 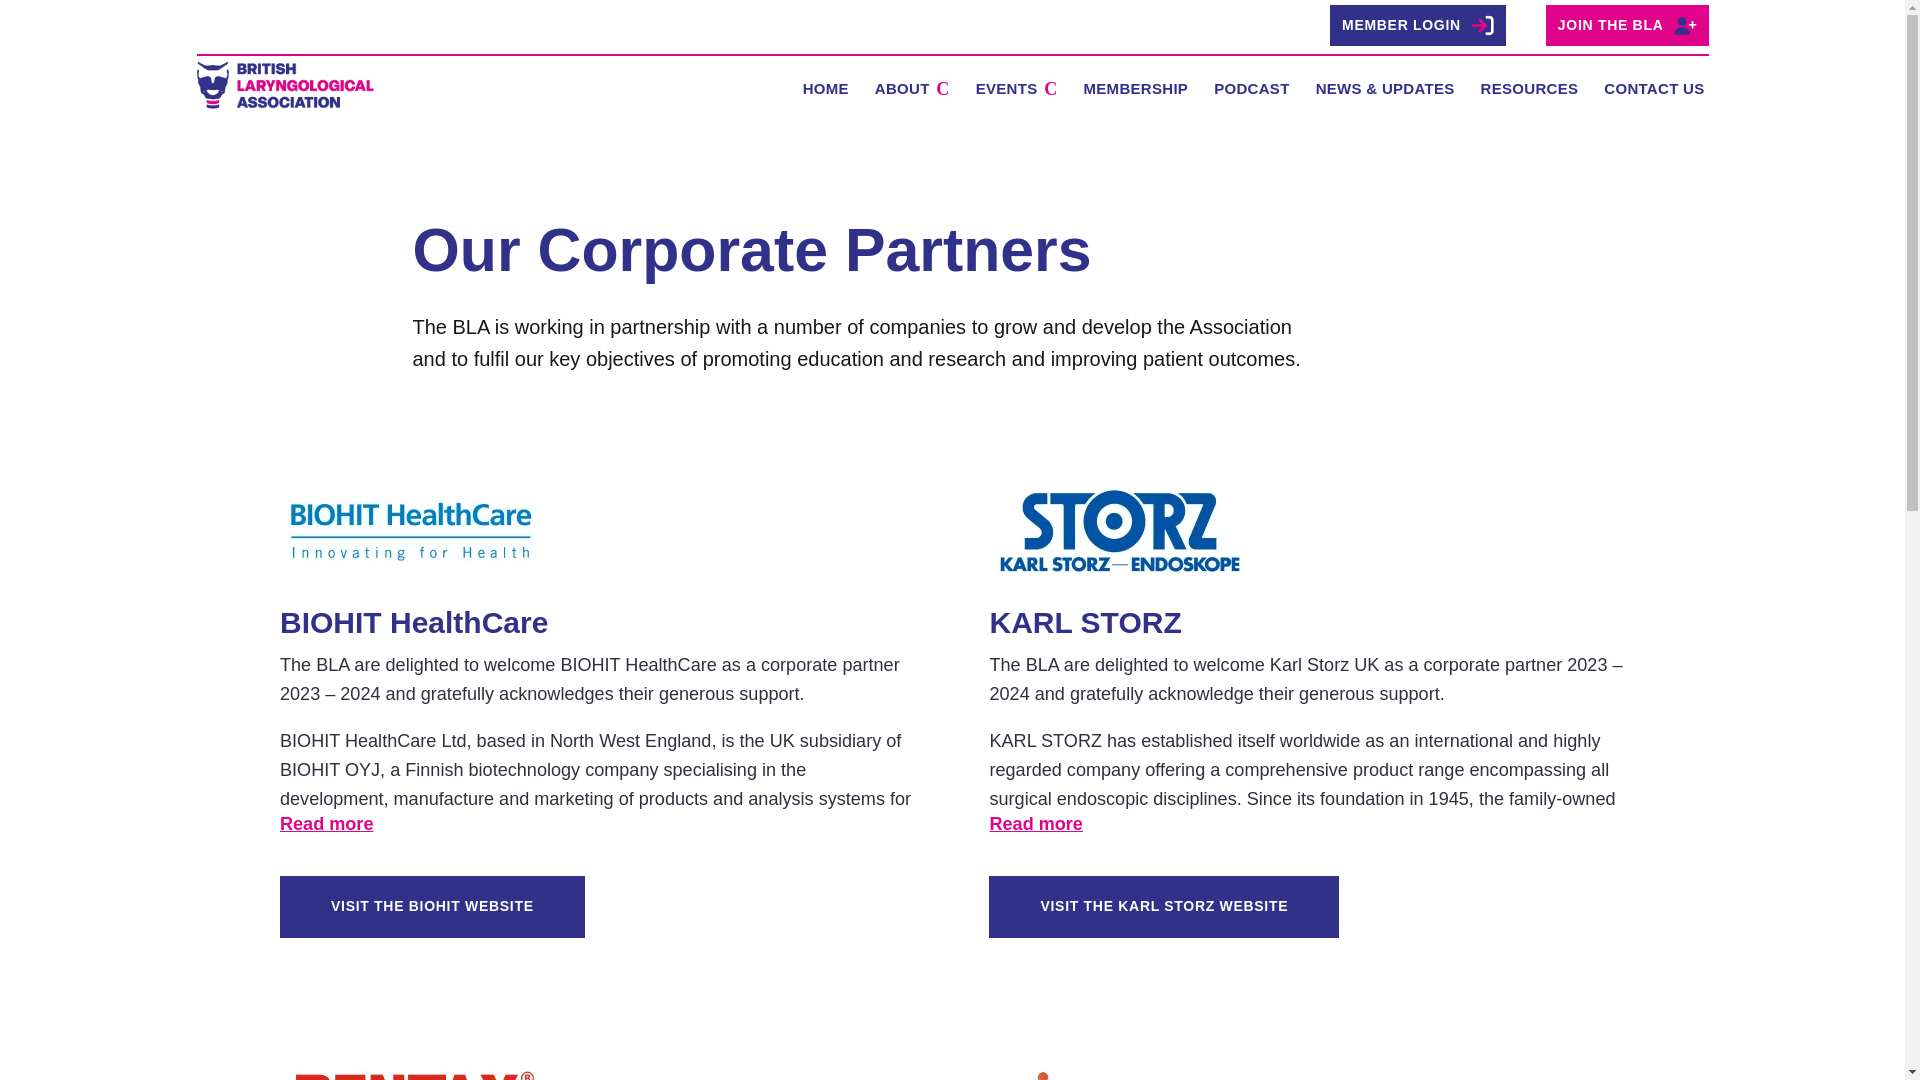 I want to click on BIOHIT Healthcare, so click(x=410, y=531).